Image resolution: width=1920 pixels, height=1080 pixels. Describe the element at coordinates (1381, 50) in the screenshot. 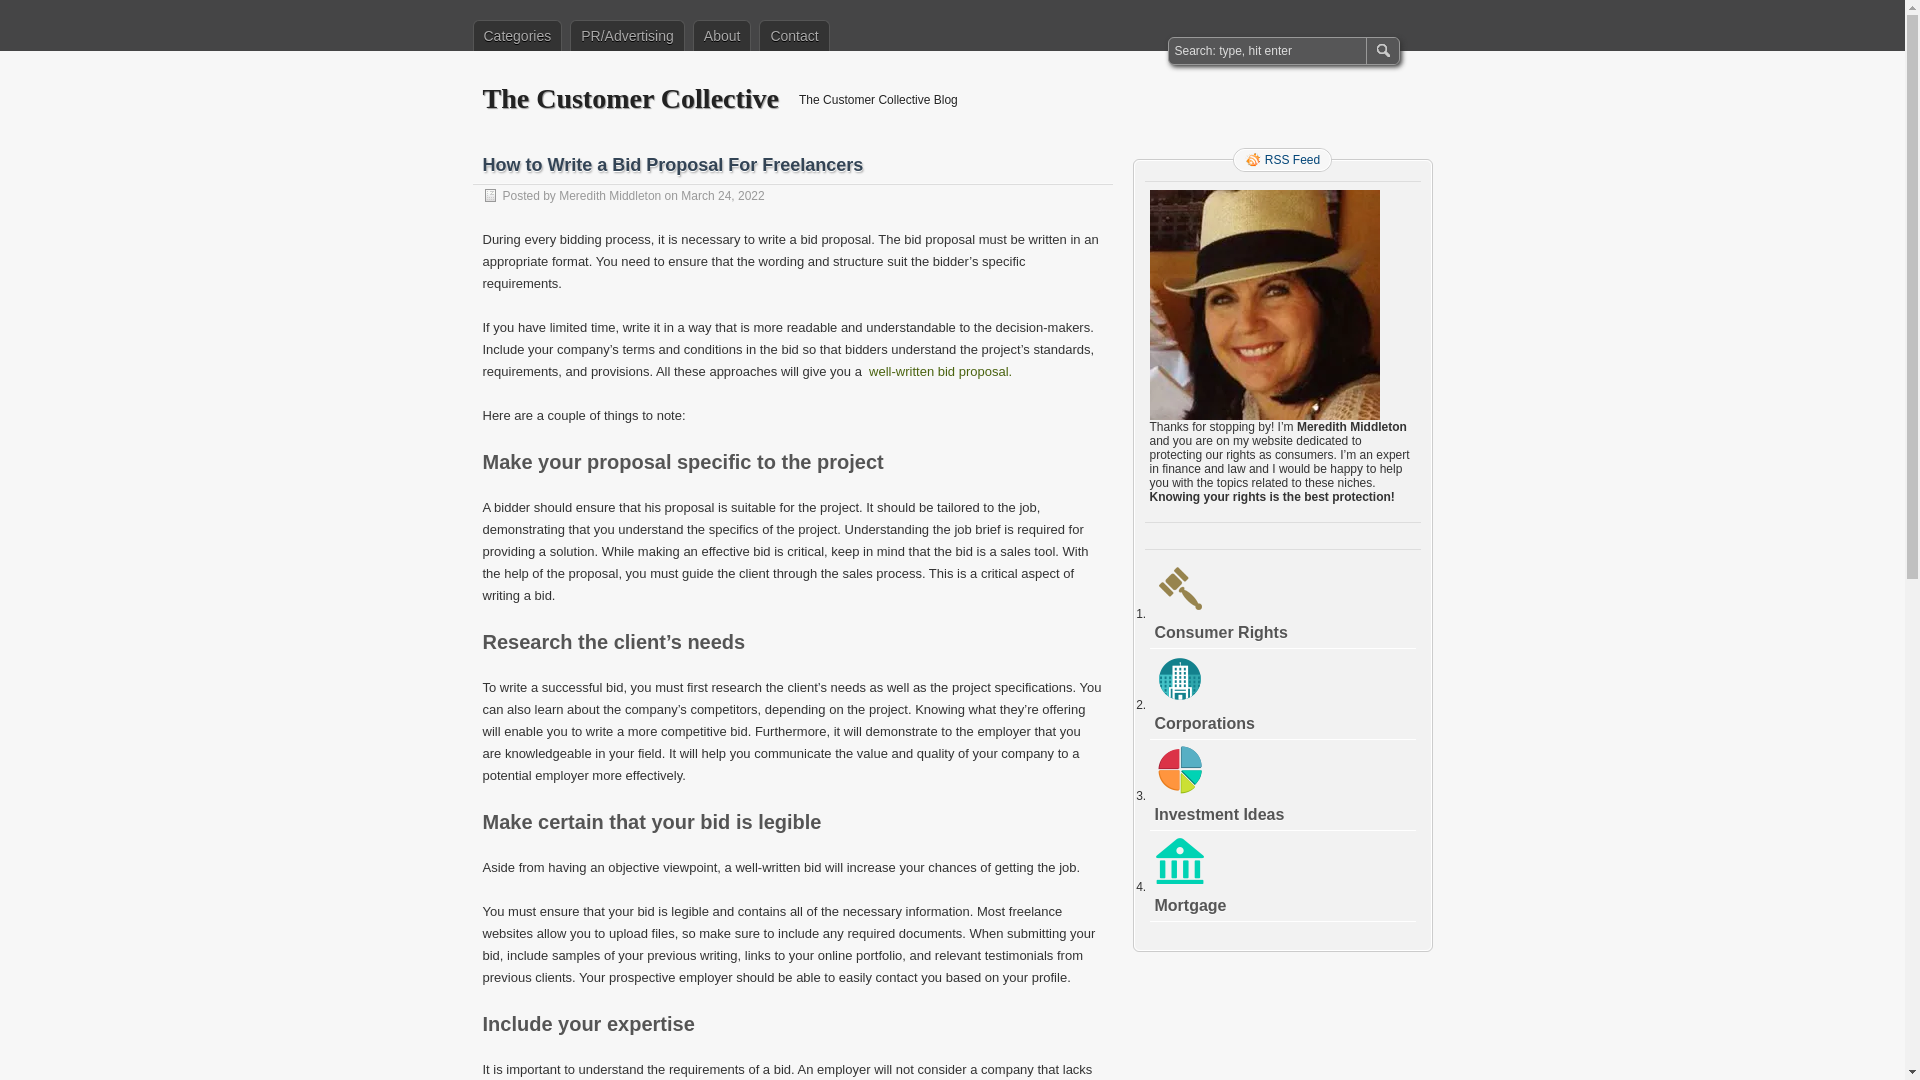

I see `SEARCH` at that location.